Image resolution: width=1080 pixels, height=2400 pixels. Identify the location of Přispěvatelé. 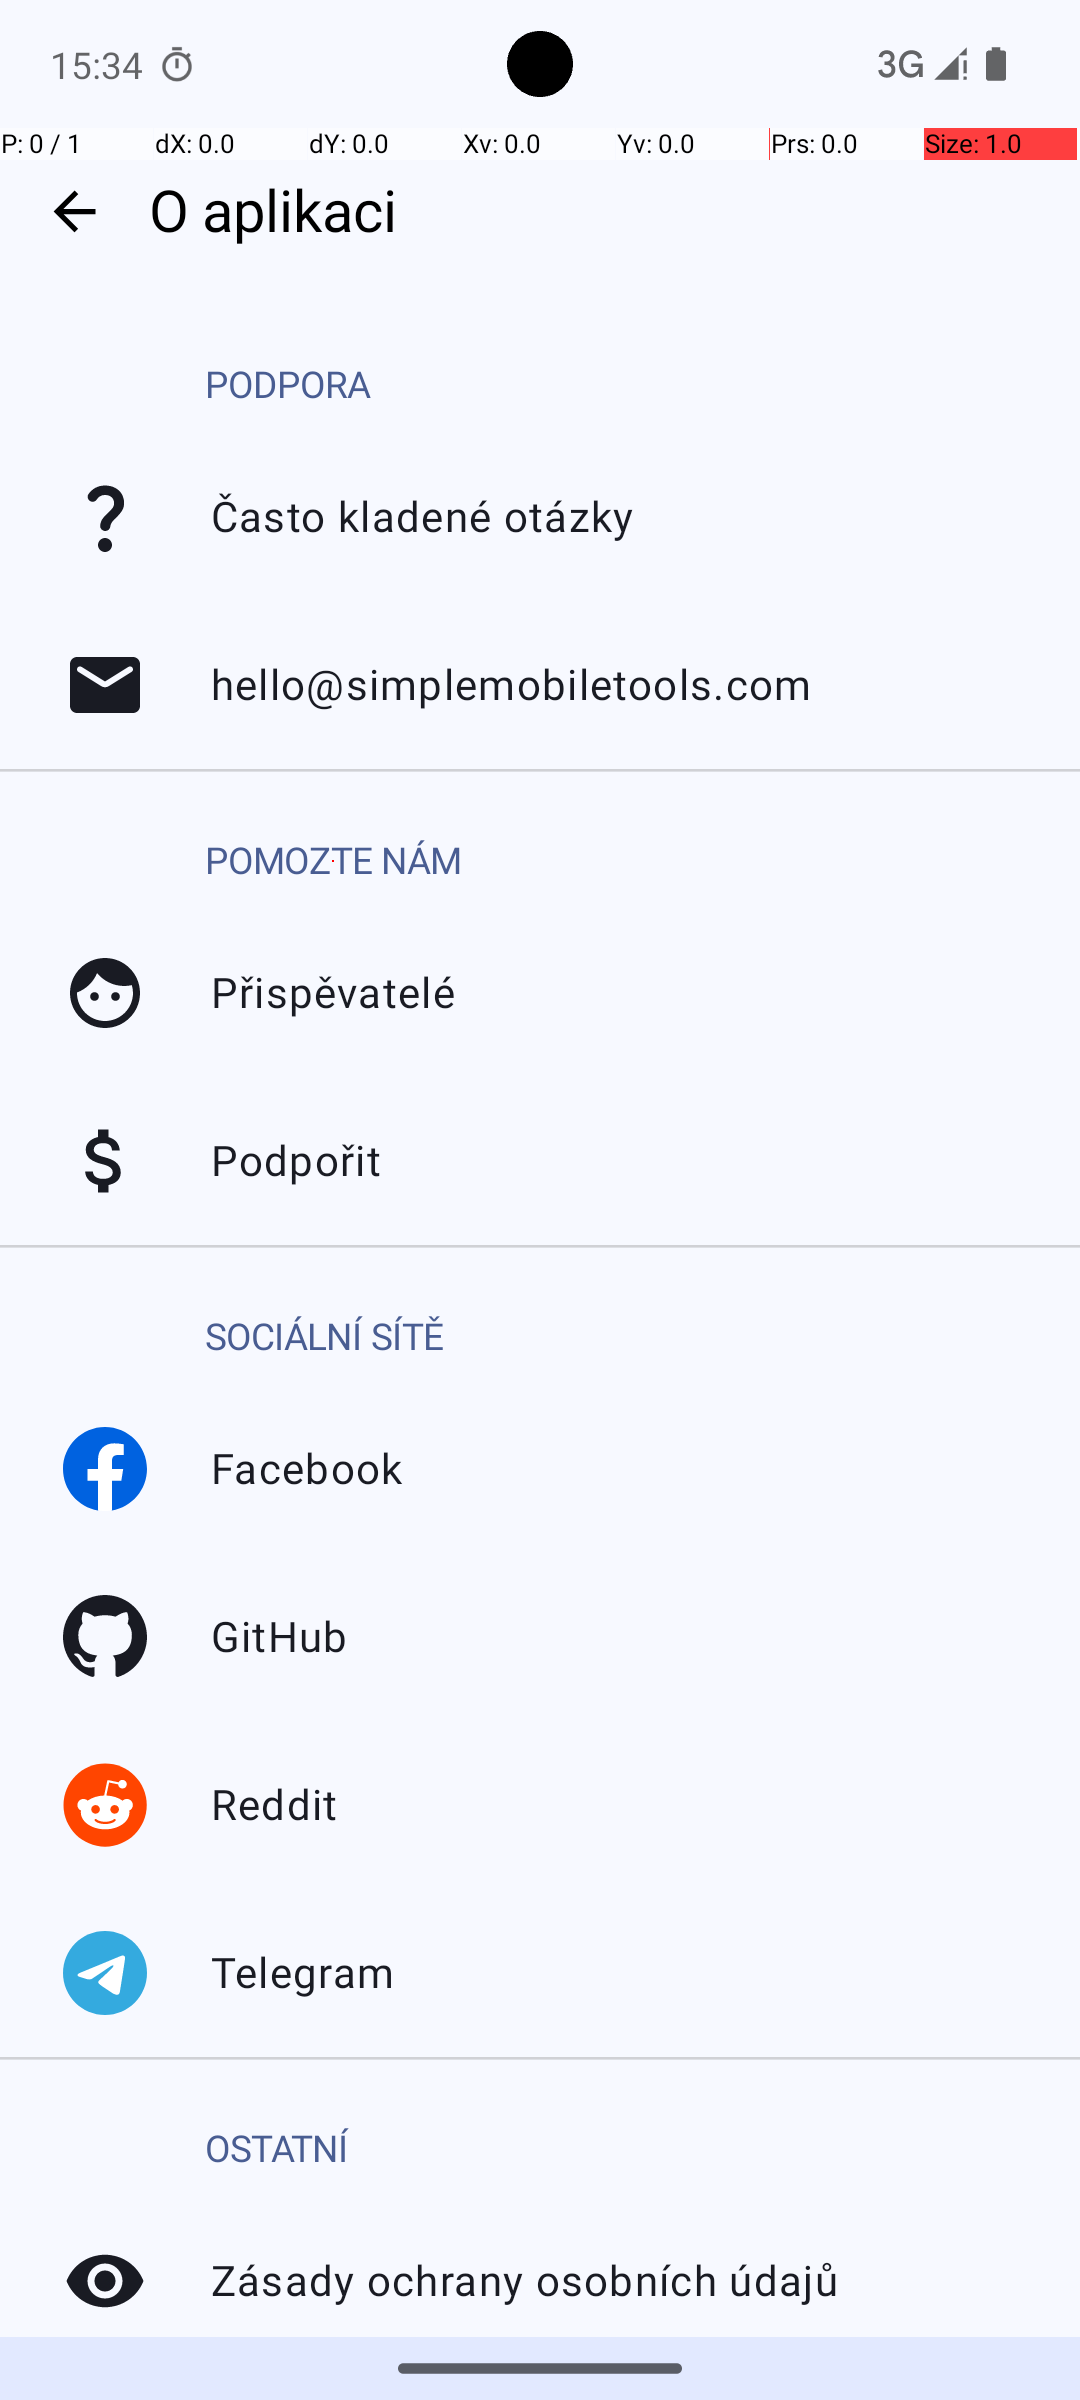
(105, 993).